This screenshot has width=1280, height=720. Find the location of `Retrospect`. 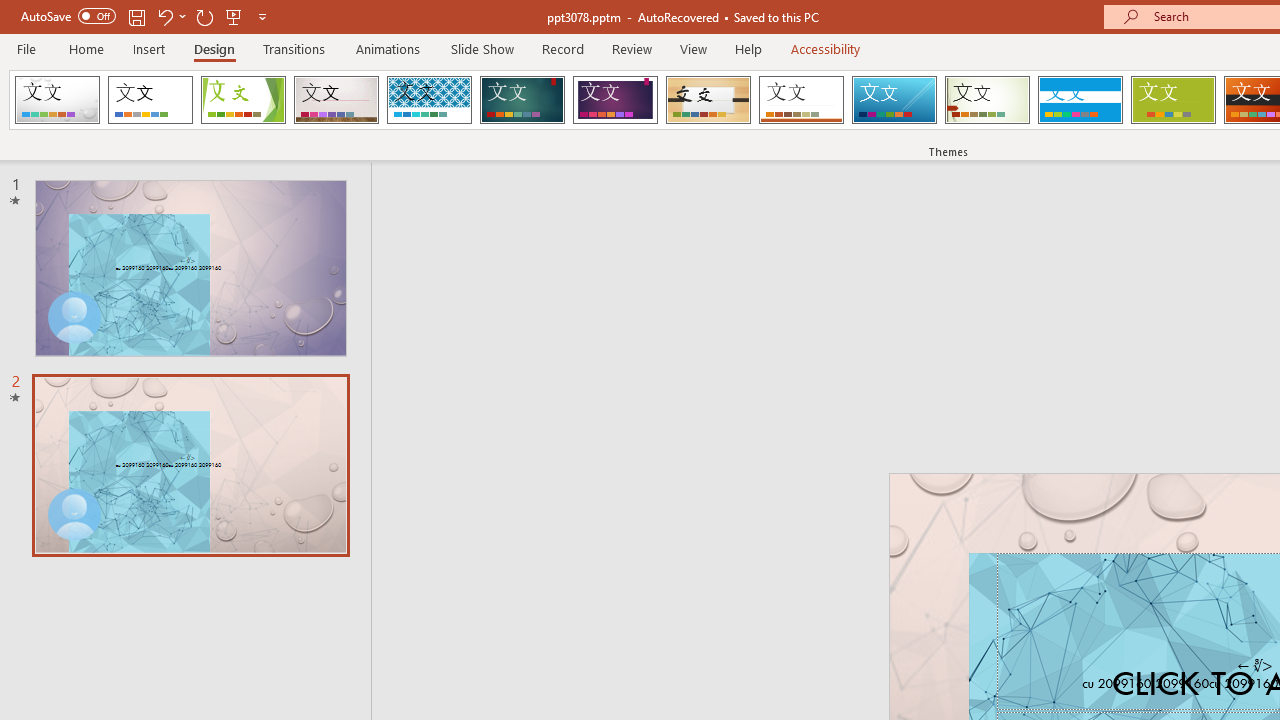

Retrospect is located at coordinates (801, 100).